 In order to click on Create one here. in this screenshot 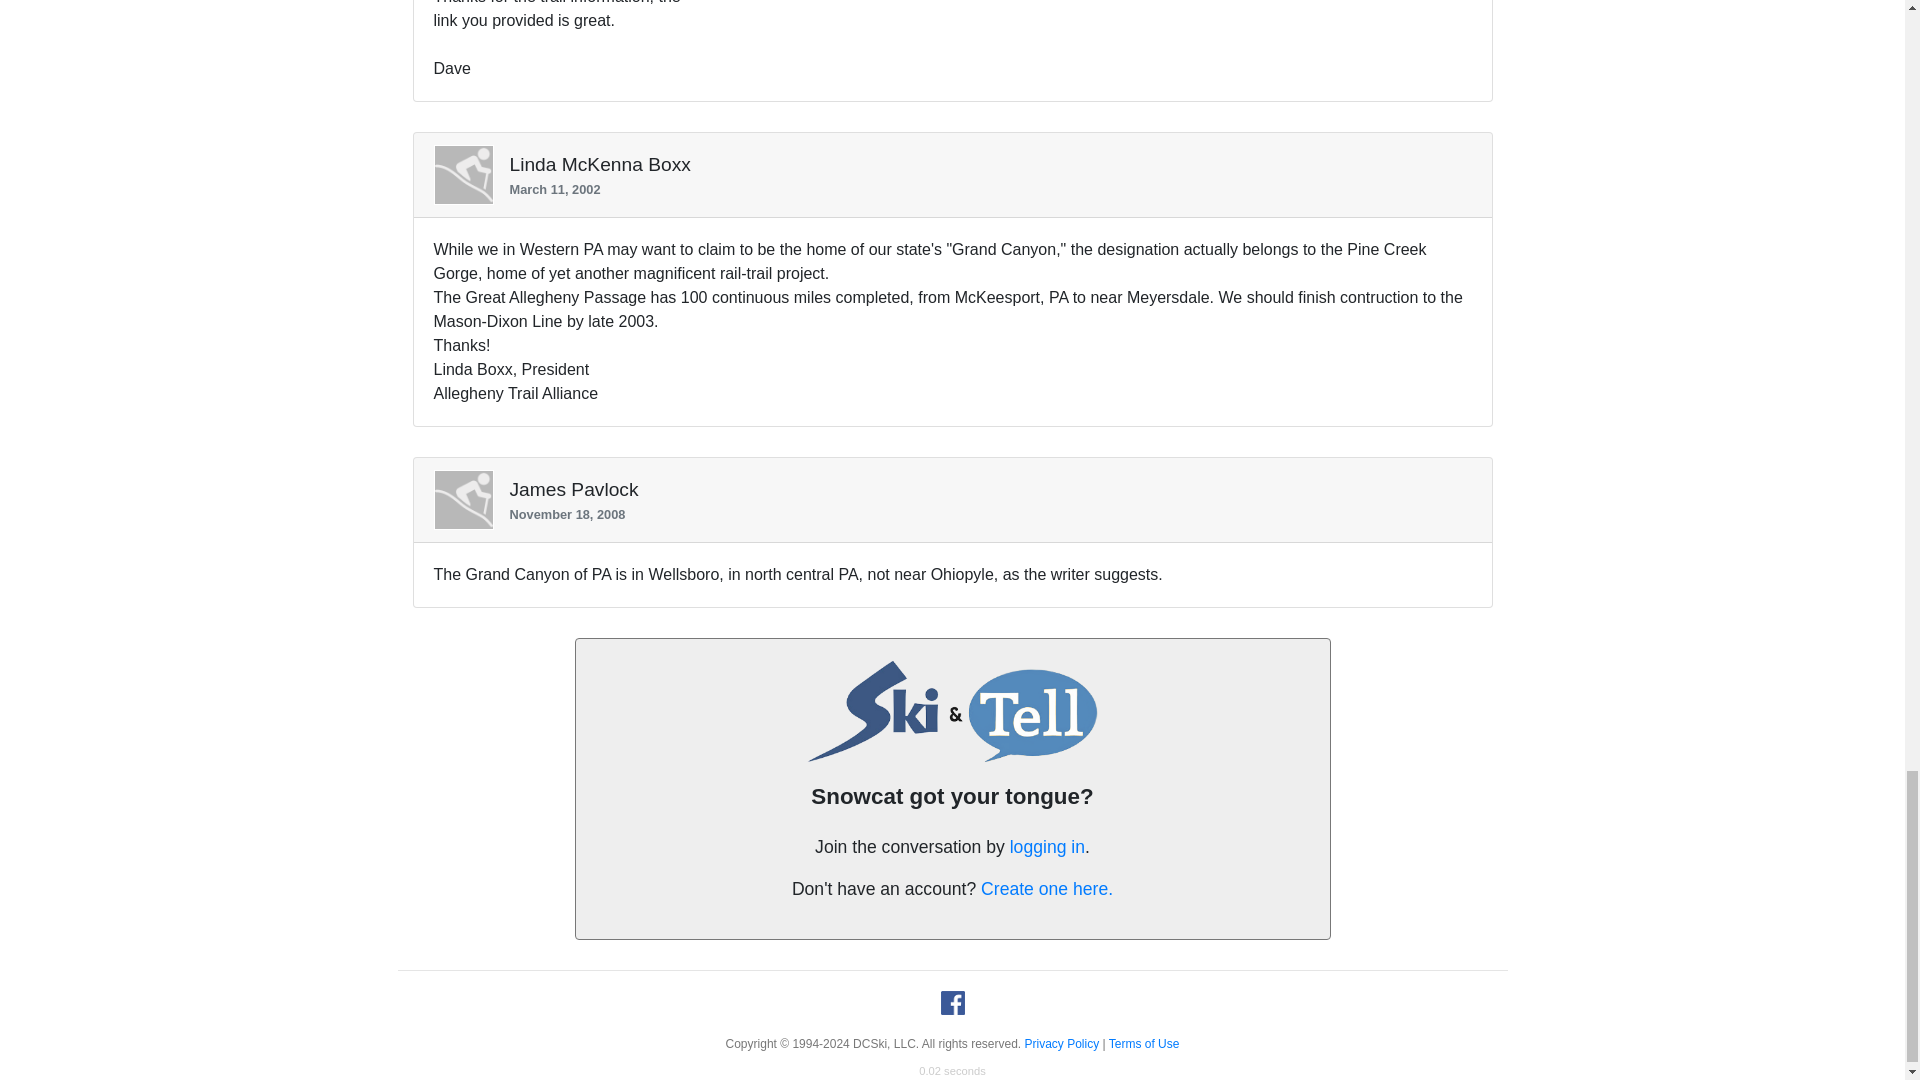, I will do `click(1047, 888)`.